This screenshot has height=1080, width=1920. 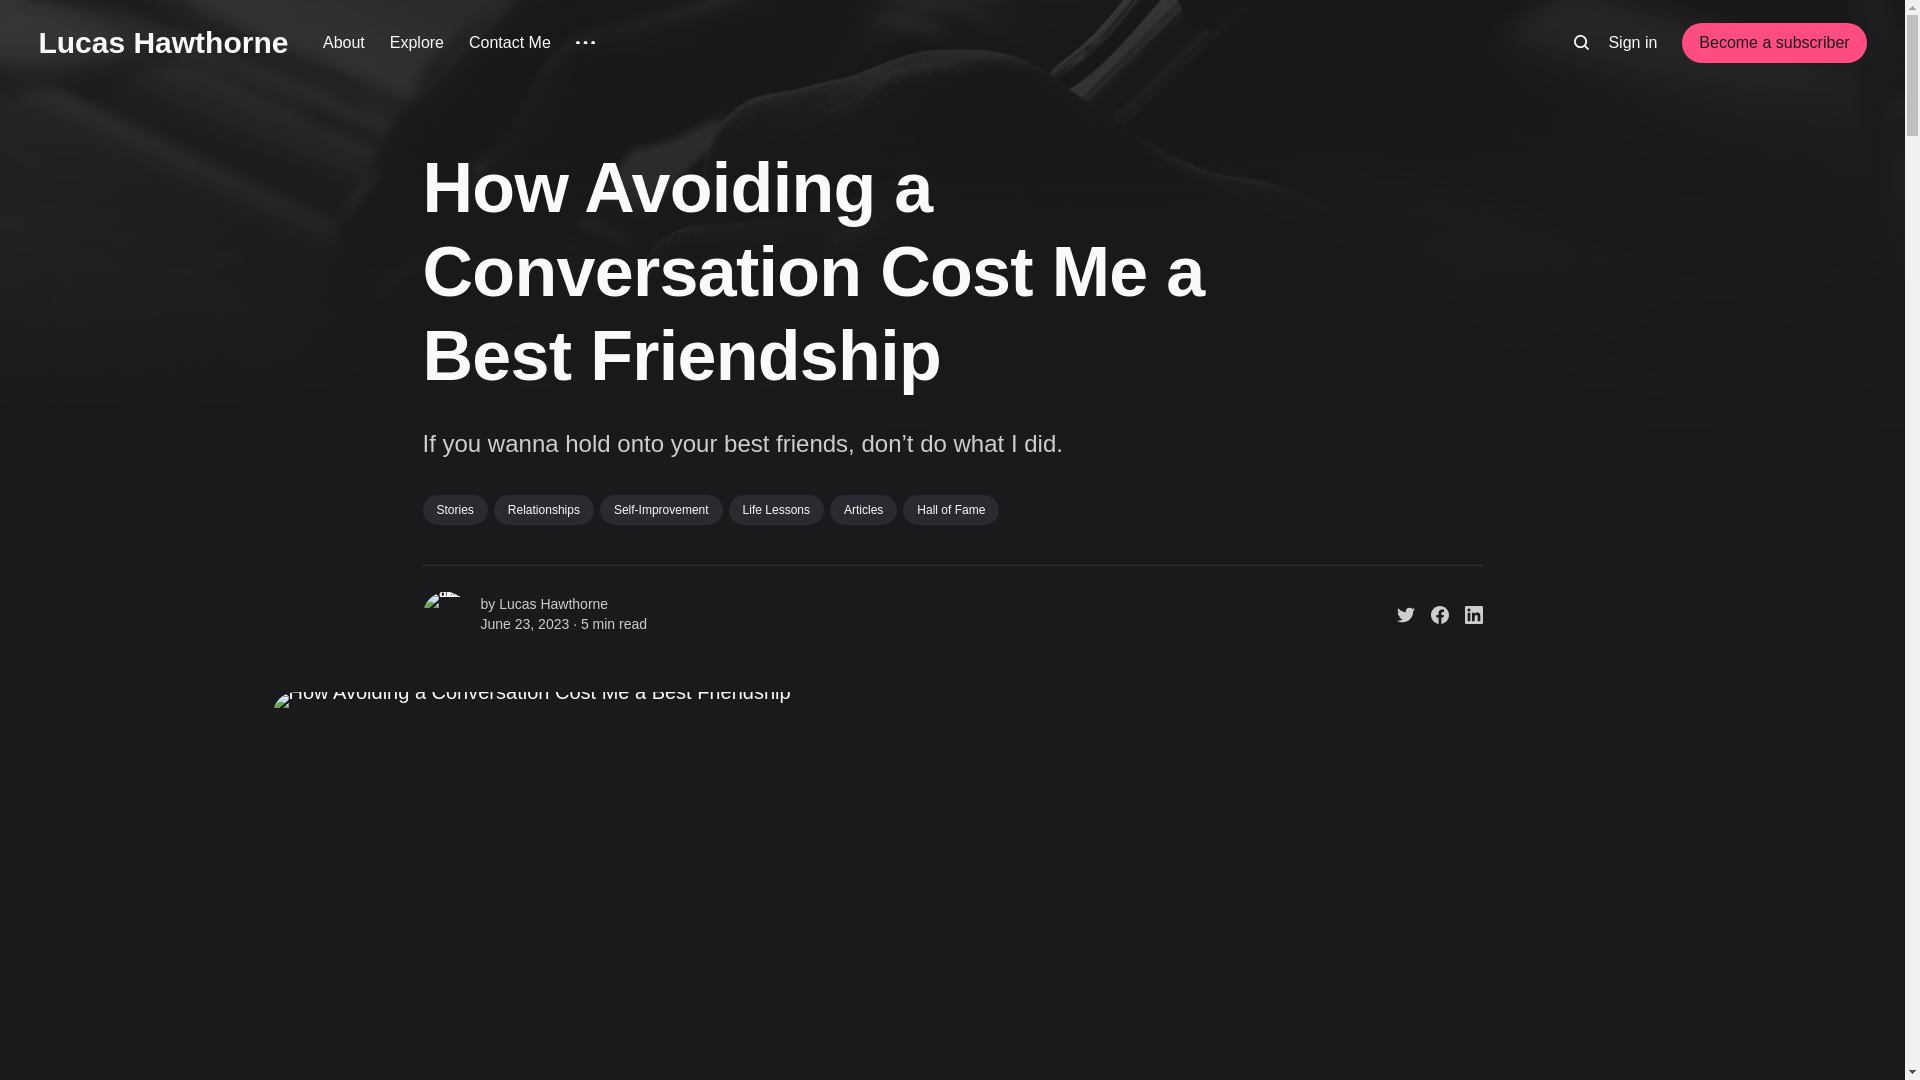 What do you see at coordinates (454, 509) in the screenshot?
I see `Stories` at bounding box center [454, 509].